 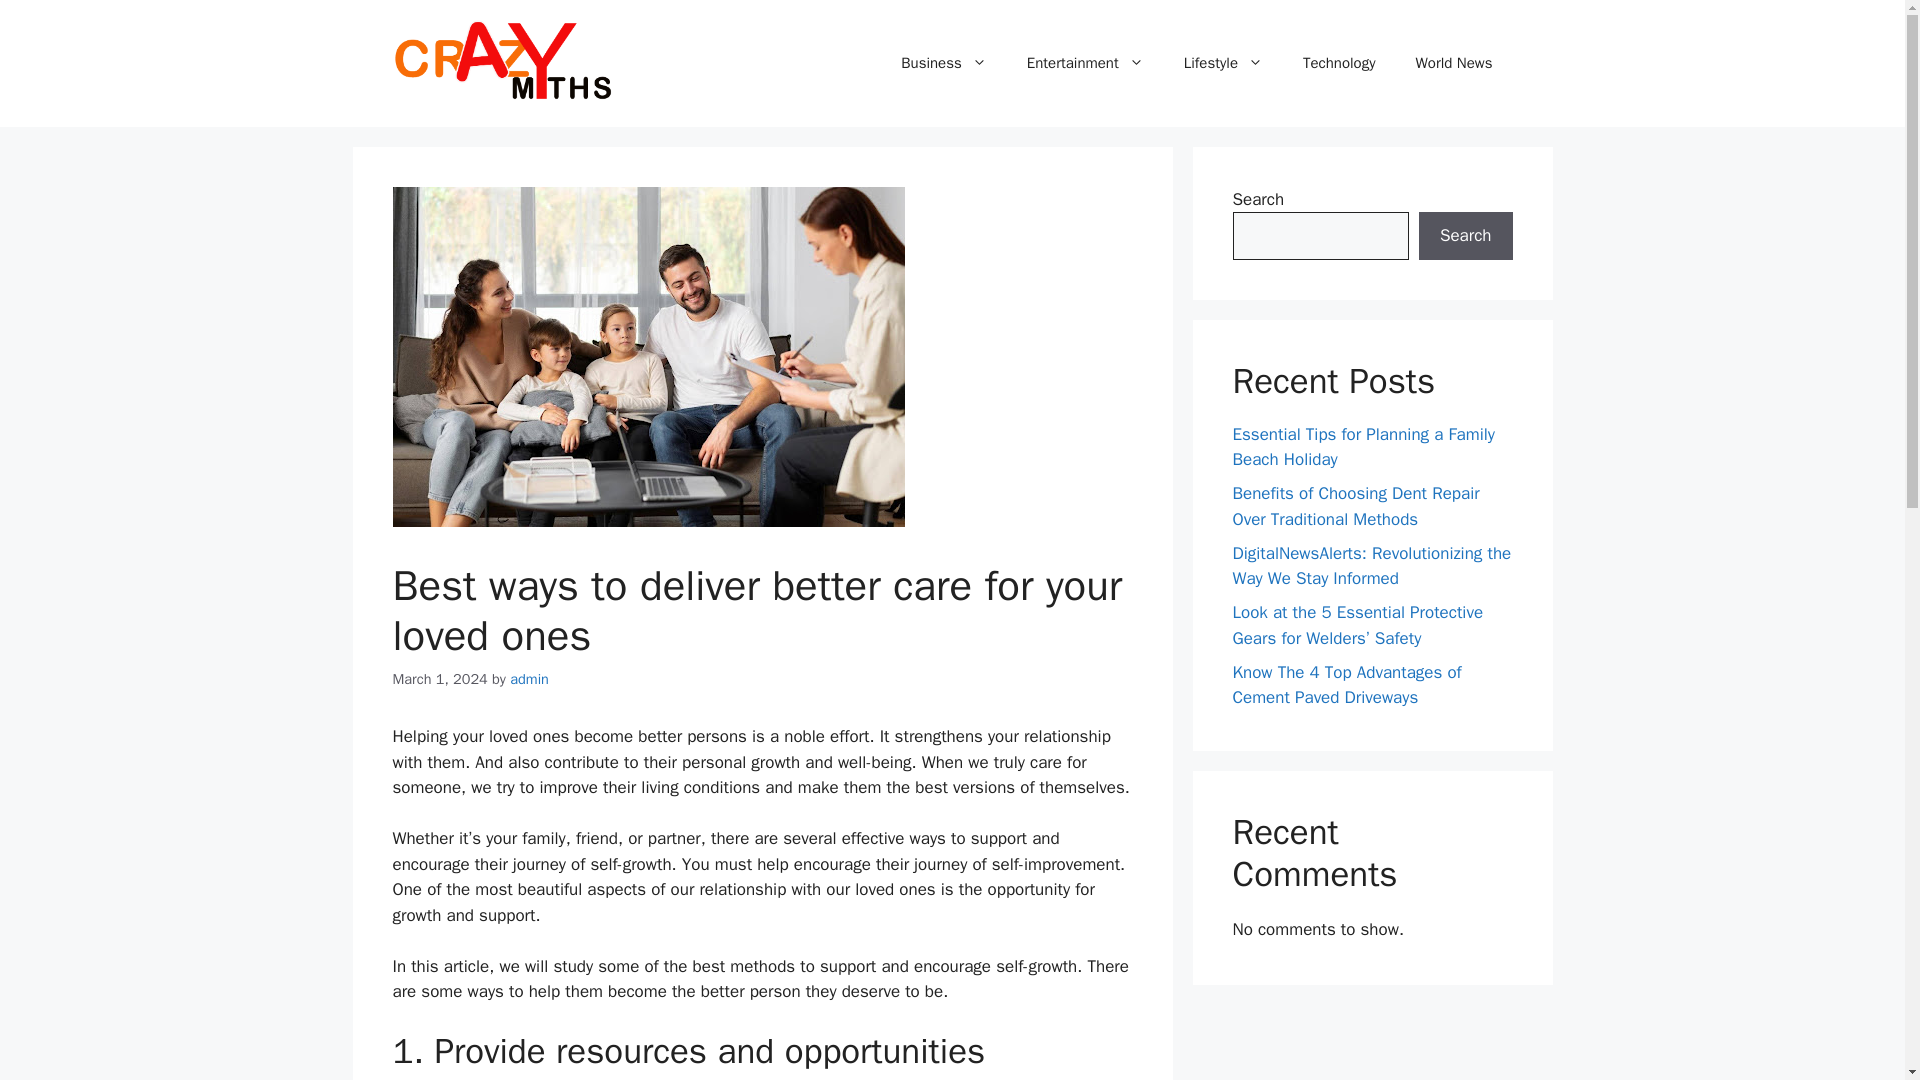 What do you see at coordinates (530, 678) in the screenshot?
I see `admin` at bounding box center [530, 678].